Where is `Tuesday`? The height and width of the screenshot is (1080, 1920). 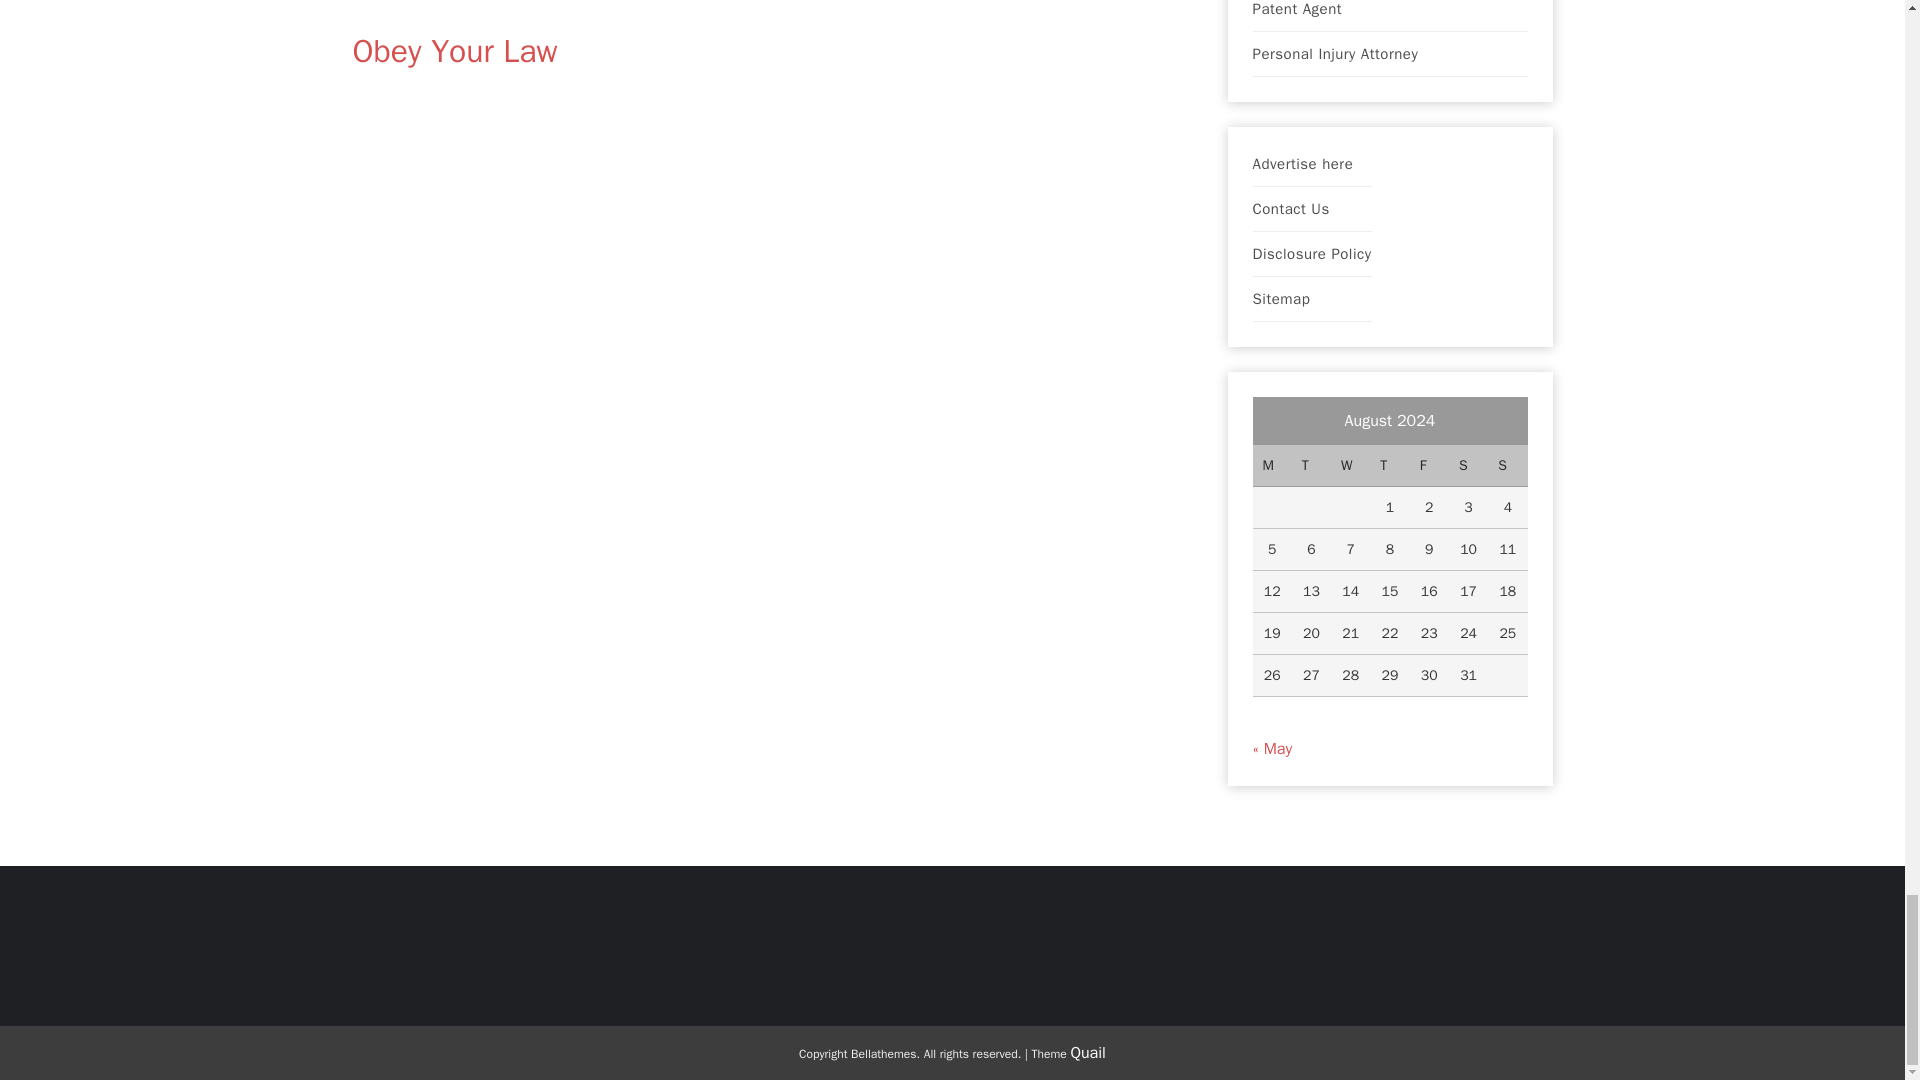
Tuesday is located at coordinates (1311, 466).